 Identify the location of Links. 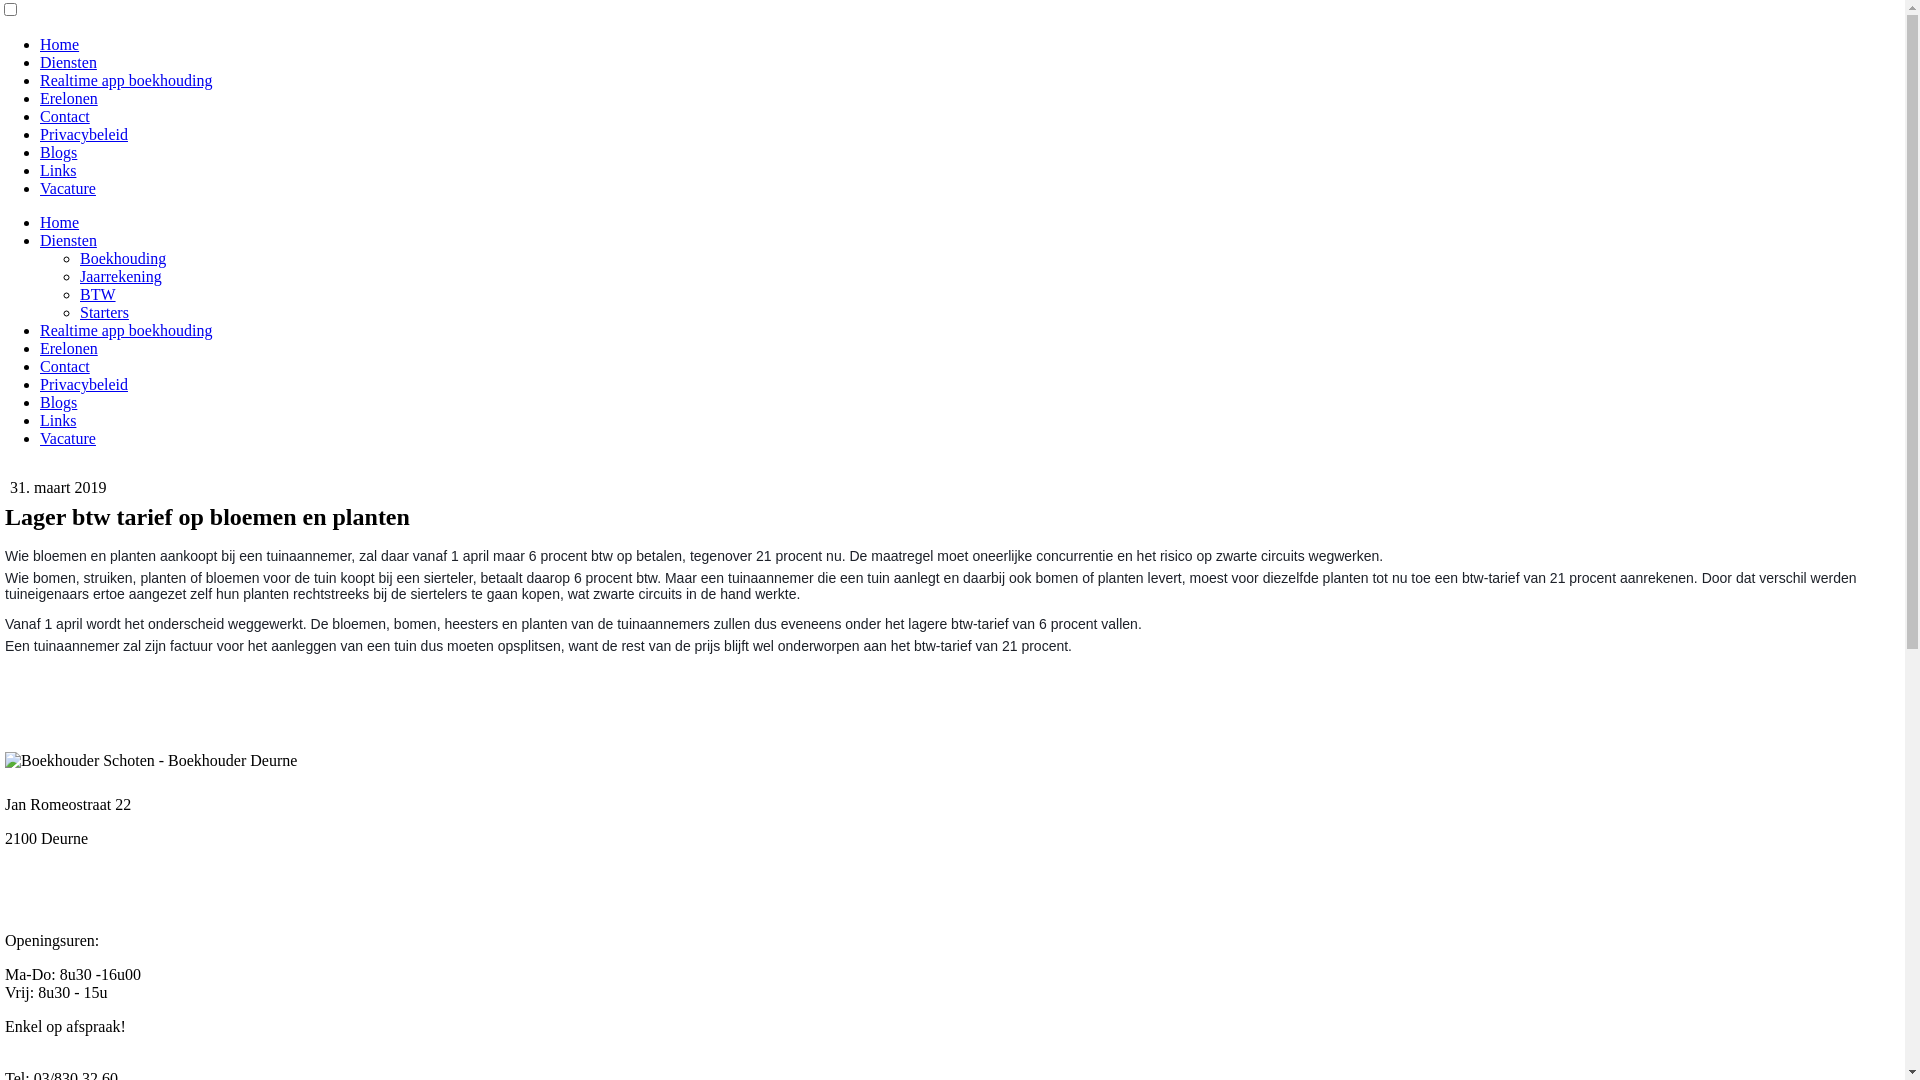
(58, 420).